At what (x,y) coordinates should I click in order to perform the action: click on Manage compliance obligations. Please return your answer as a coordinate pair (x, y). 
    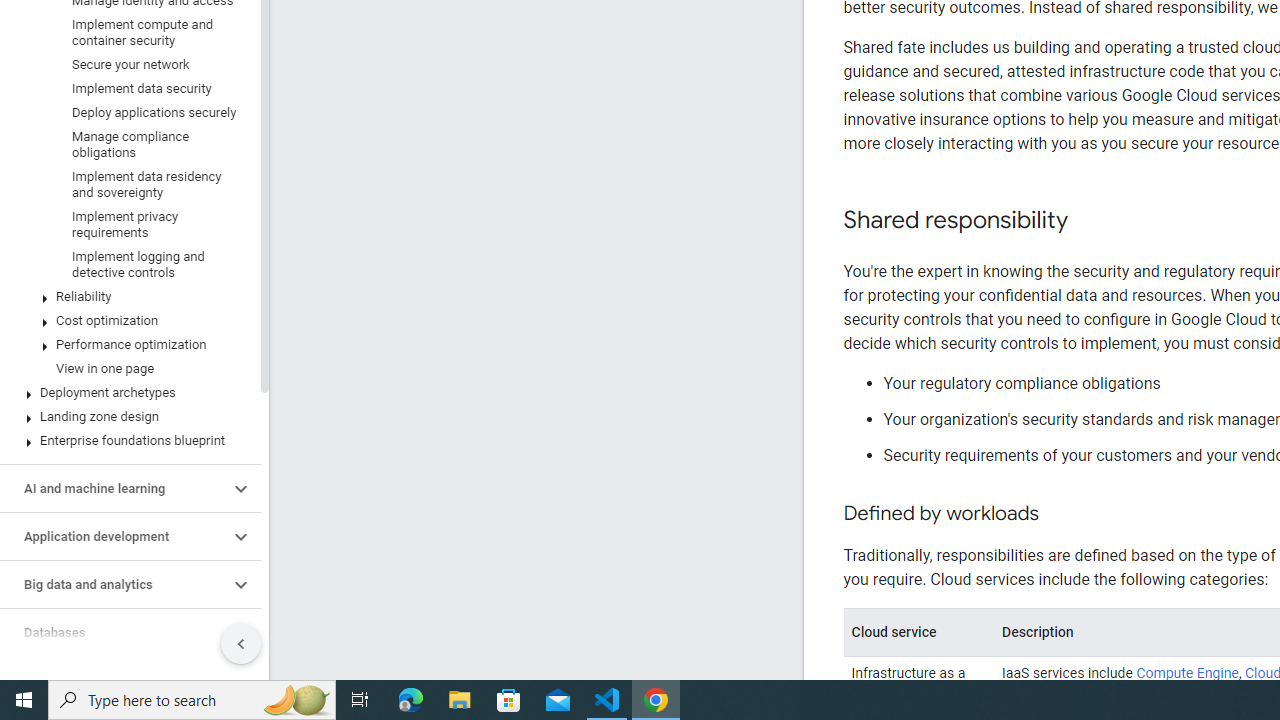
    Looking at the image, I should click on (126, 144).